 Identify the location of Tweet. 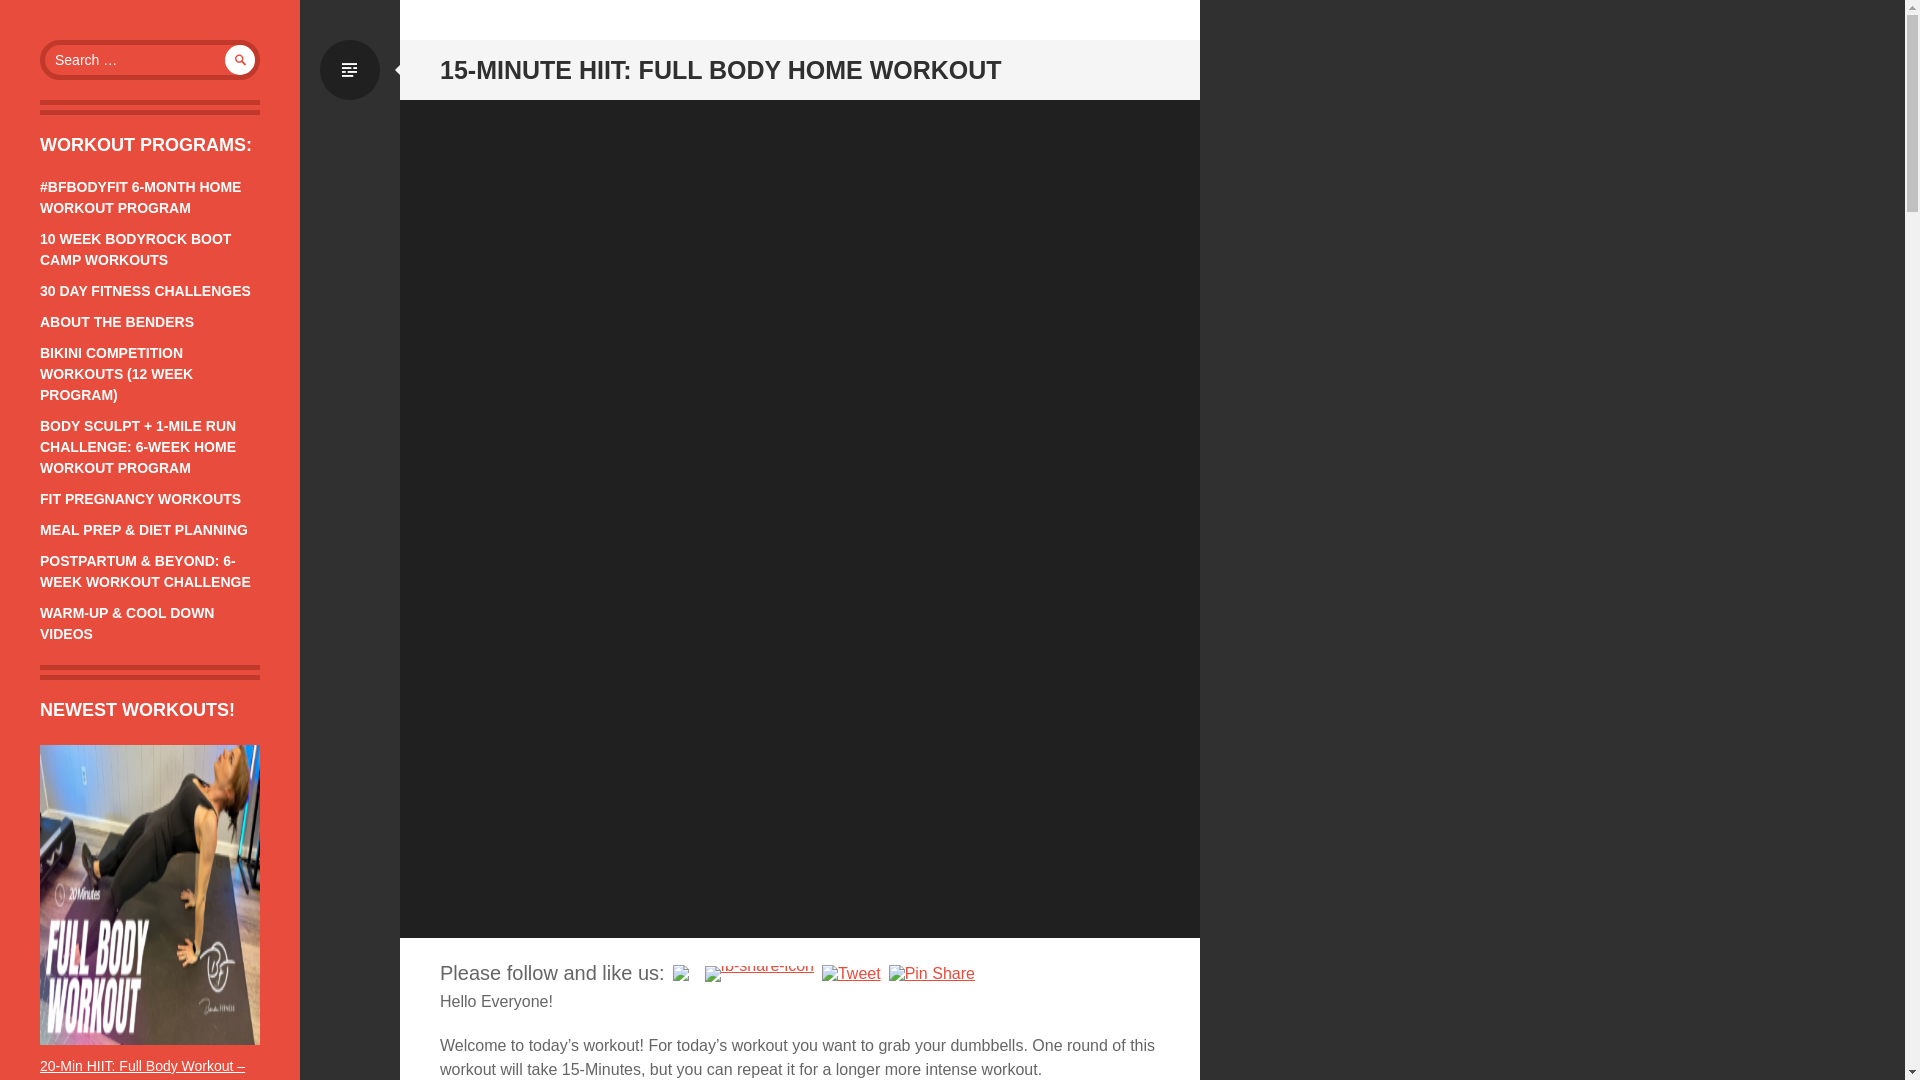
(851, 974).